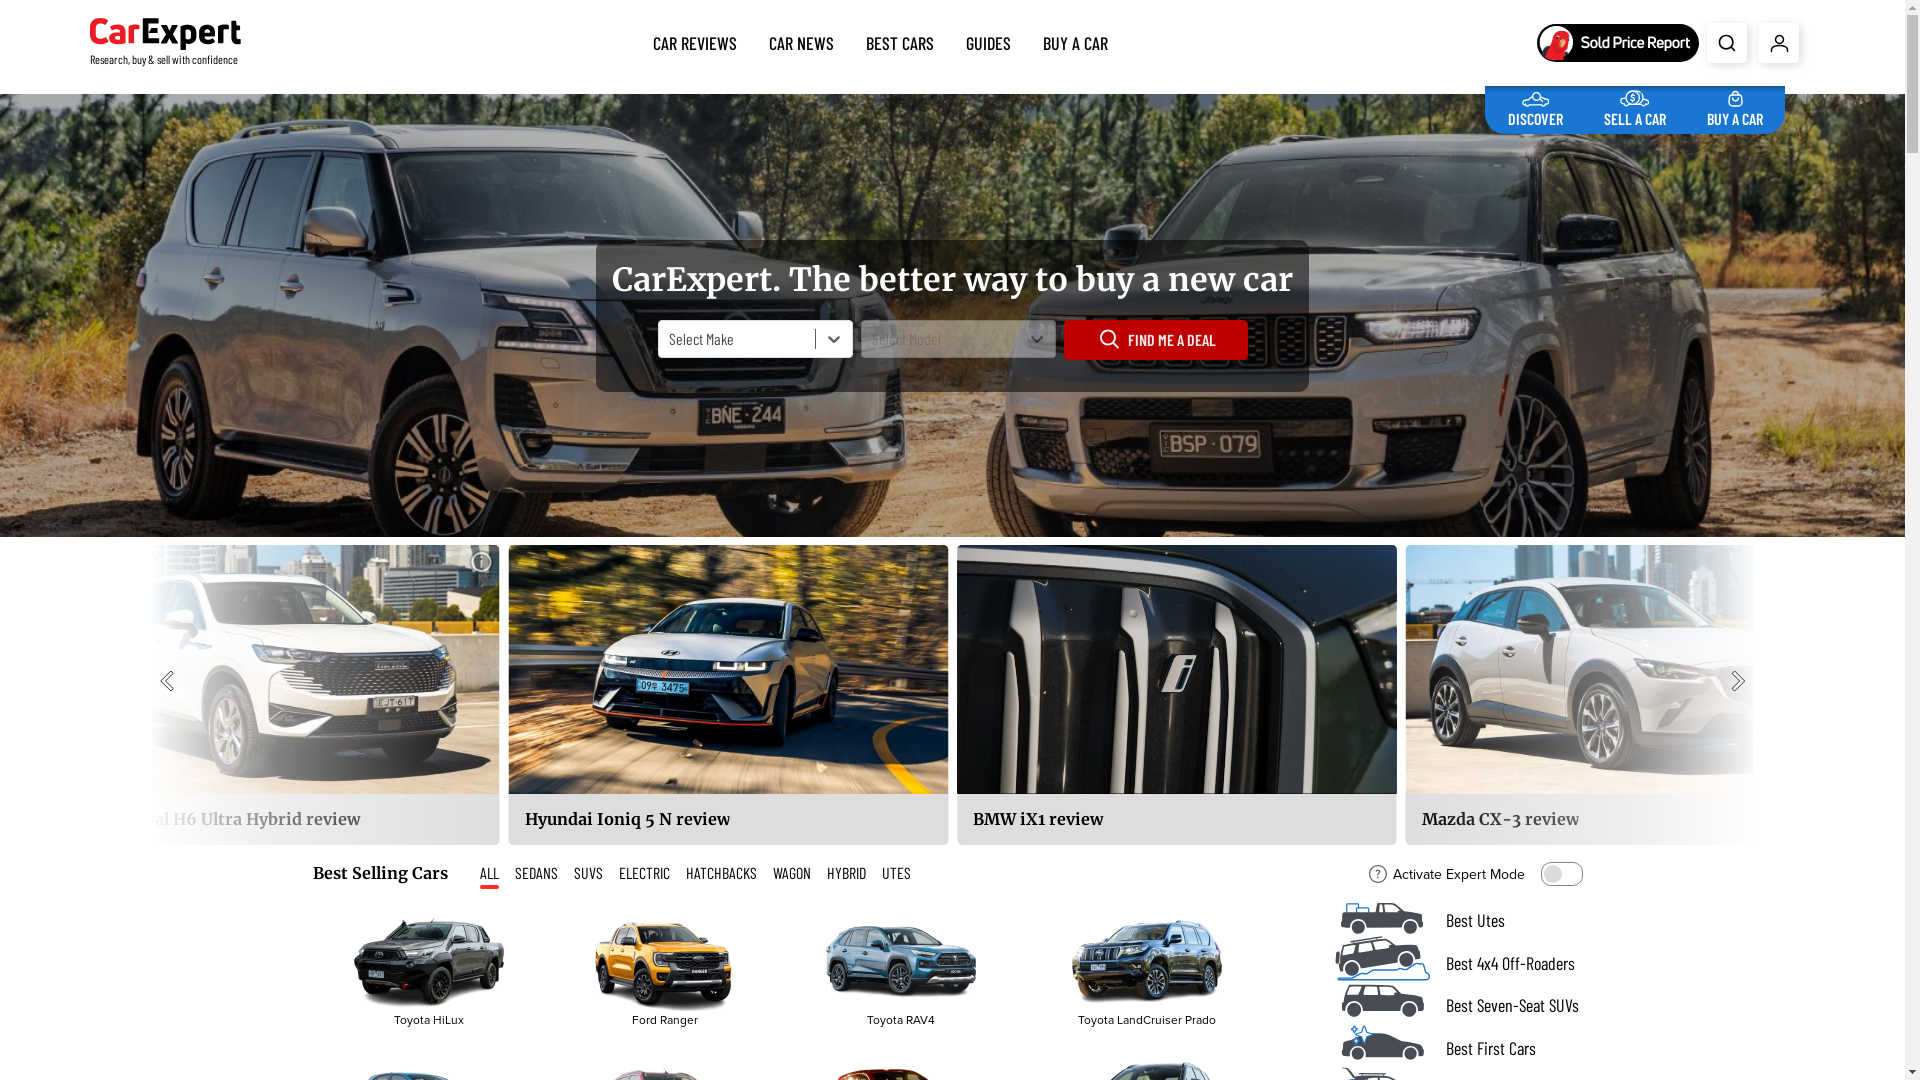 This screenshot has height=1080, width=1920. What do you see at coordinates (1147, 962) in the screenshot?
I see `Toyota LandCruiser Prado` at bounding box center [1147, 962].